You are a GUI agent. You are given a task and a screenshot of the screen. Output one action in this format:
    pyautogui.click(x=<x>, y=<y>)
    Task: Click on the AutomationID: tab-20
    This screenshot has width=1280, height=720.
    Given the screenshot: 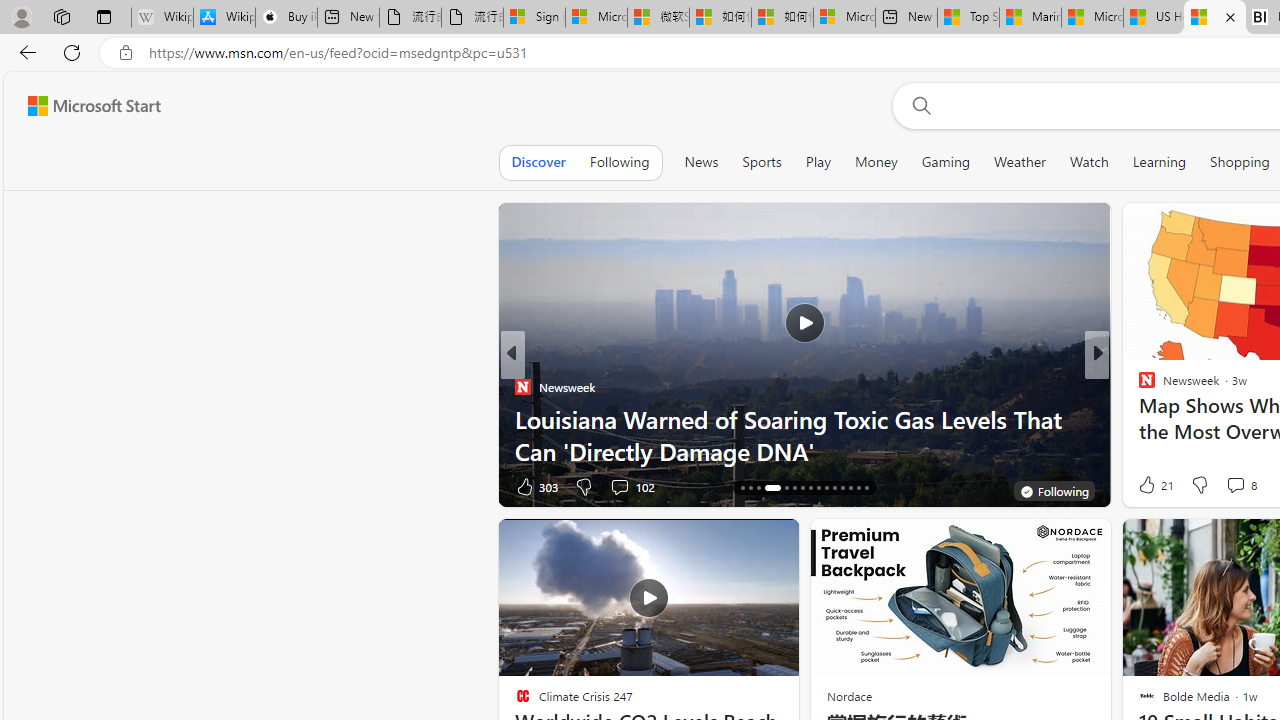 What is the action you would take?
    pyautogui.click(x=786, y=488)
    